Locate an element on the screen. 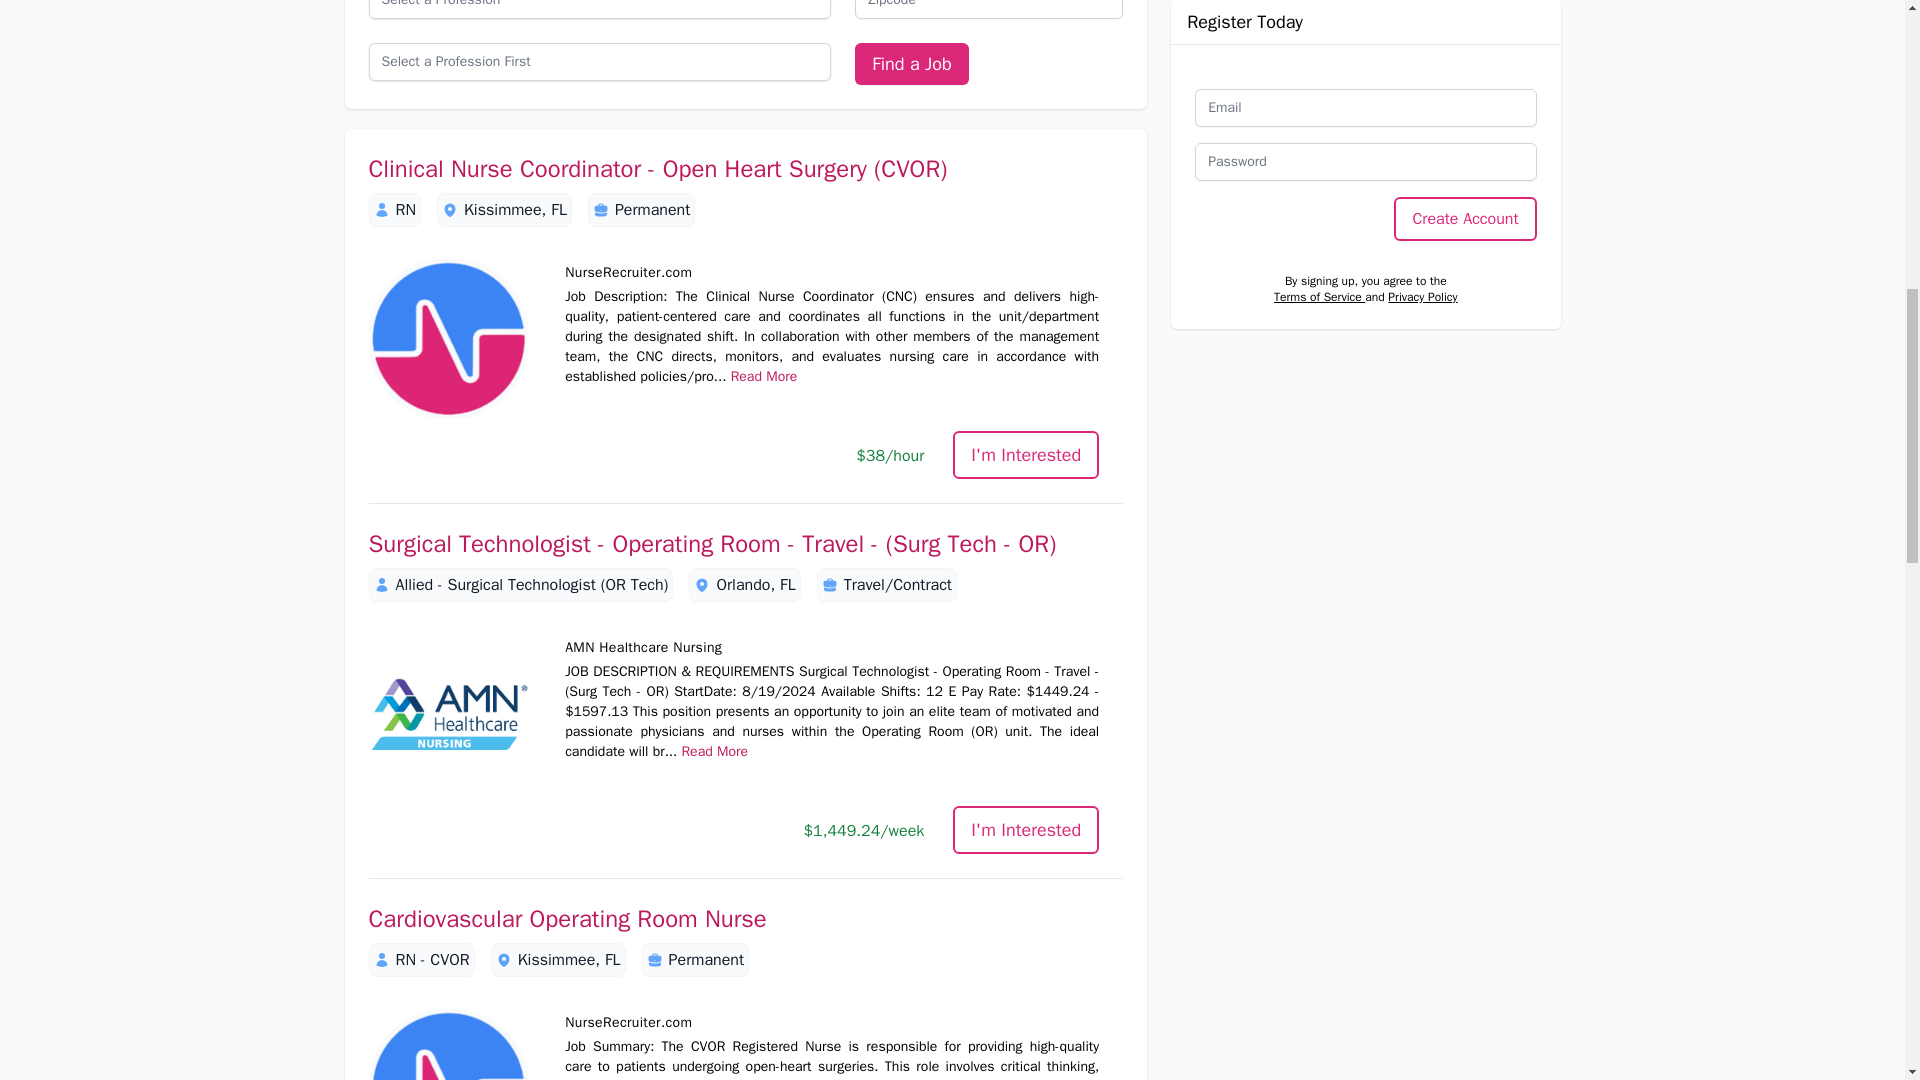 This screenshot has height=1080, width=1920. Find a Job is located at coordinates (910, 64).